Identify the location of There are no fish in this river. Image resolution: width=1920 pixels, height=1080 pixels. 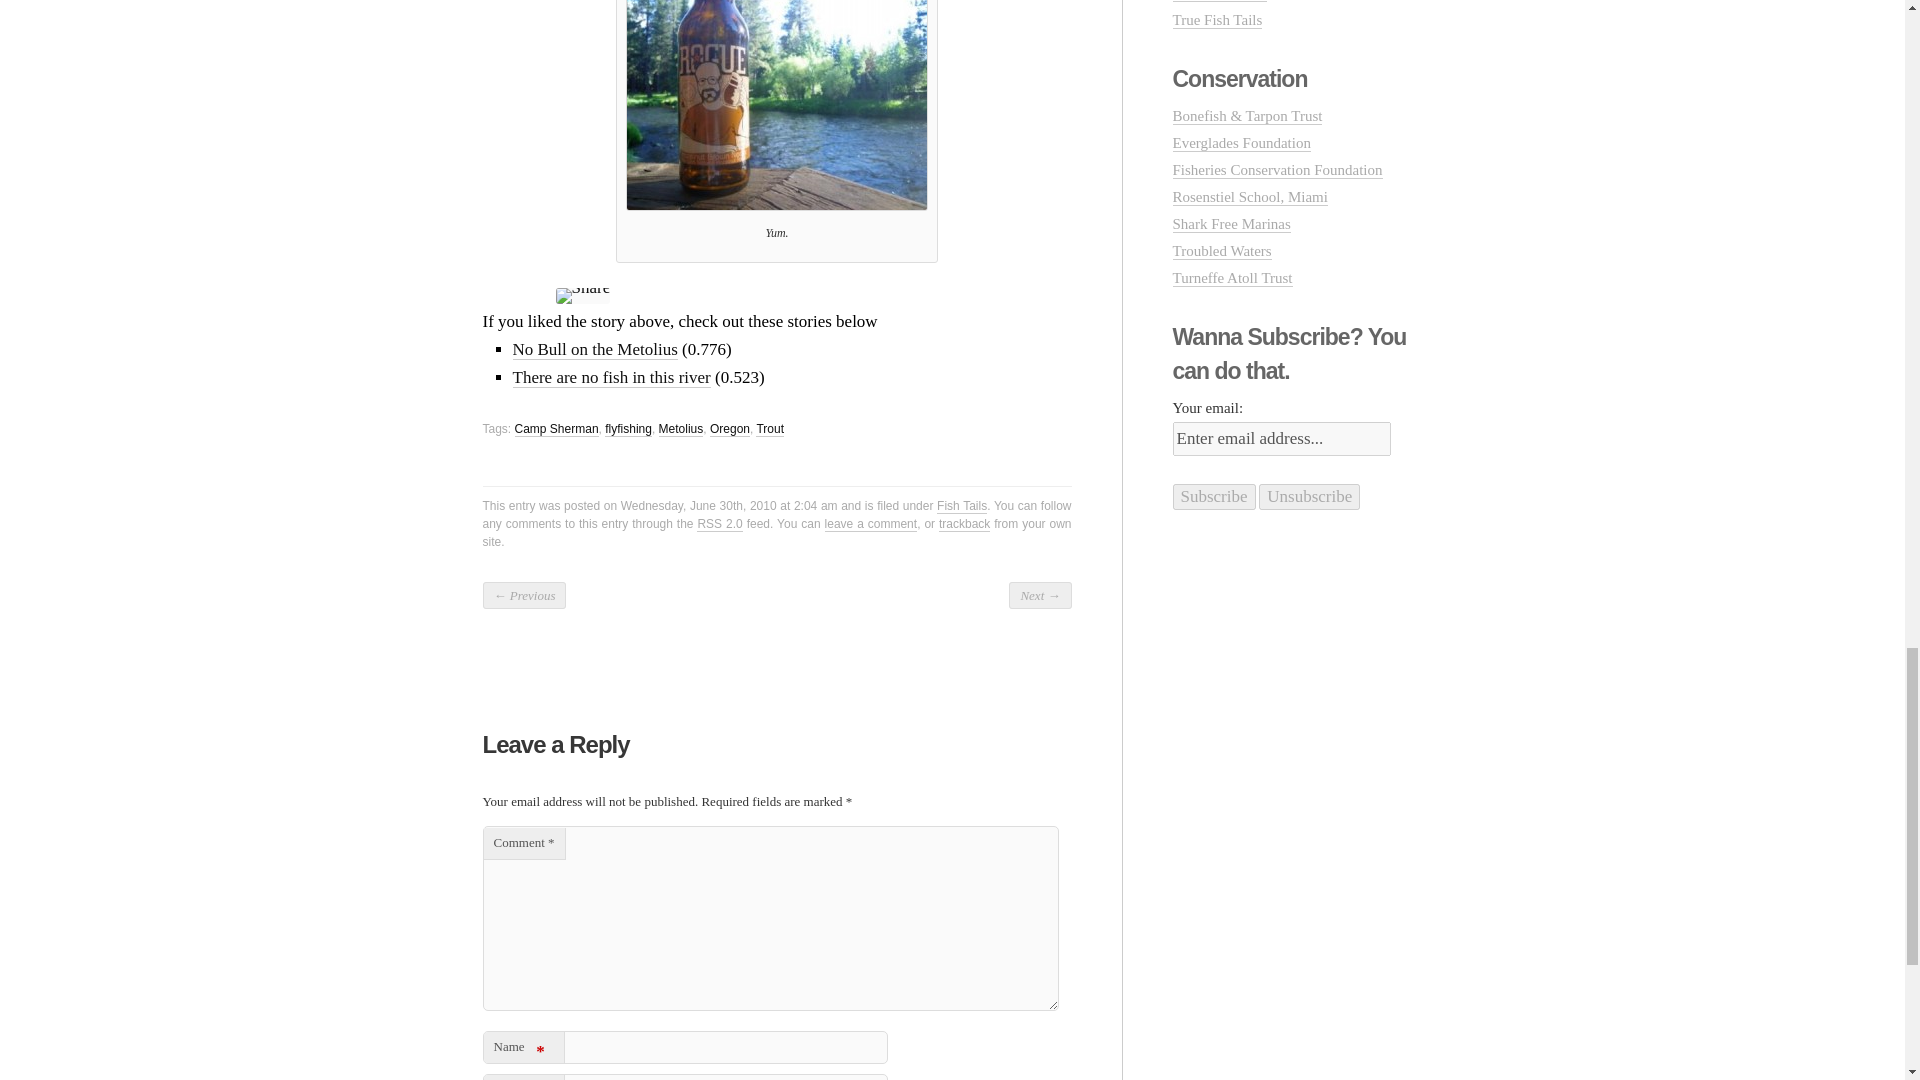
(611, 378).